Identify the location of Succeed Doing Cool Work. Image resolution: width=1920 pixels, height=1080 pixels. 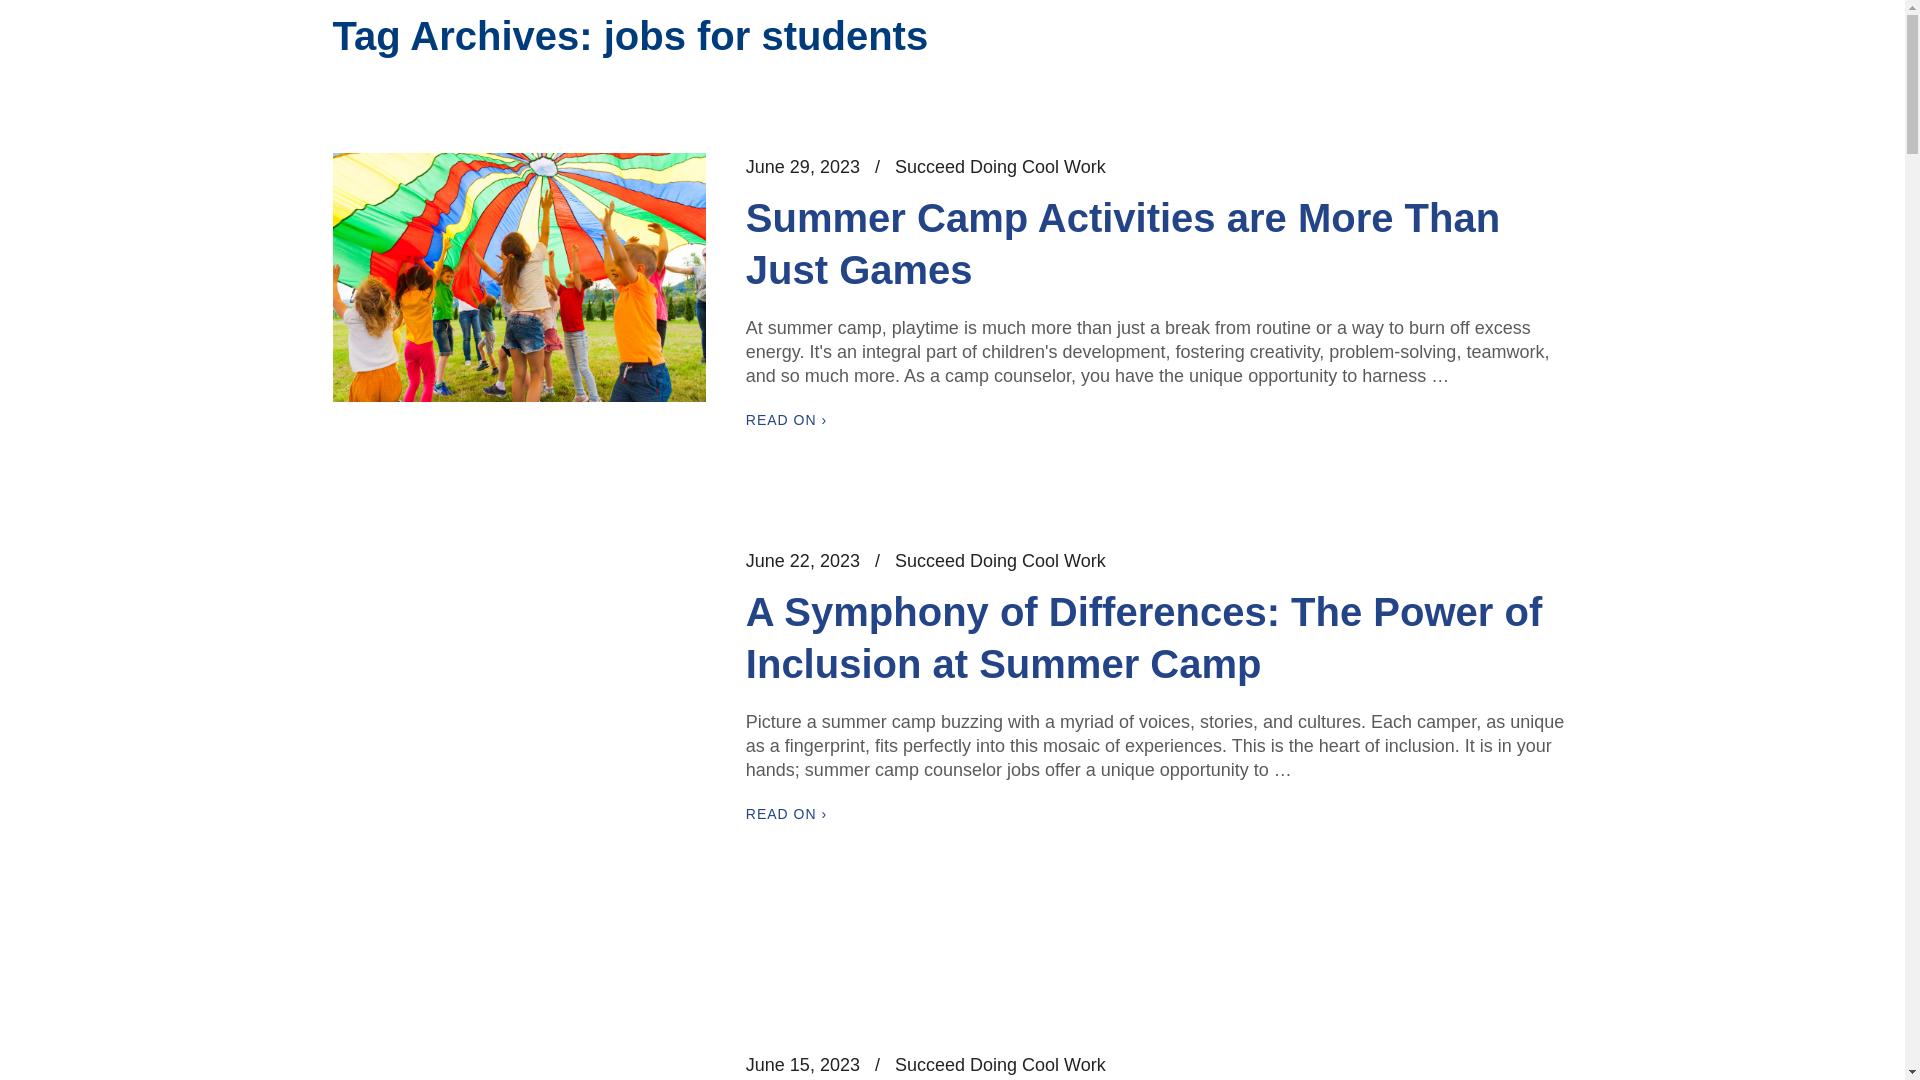
(1000, 167).